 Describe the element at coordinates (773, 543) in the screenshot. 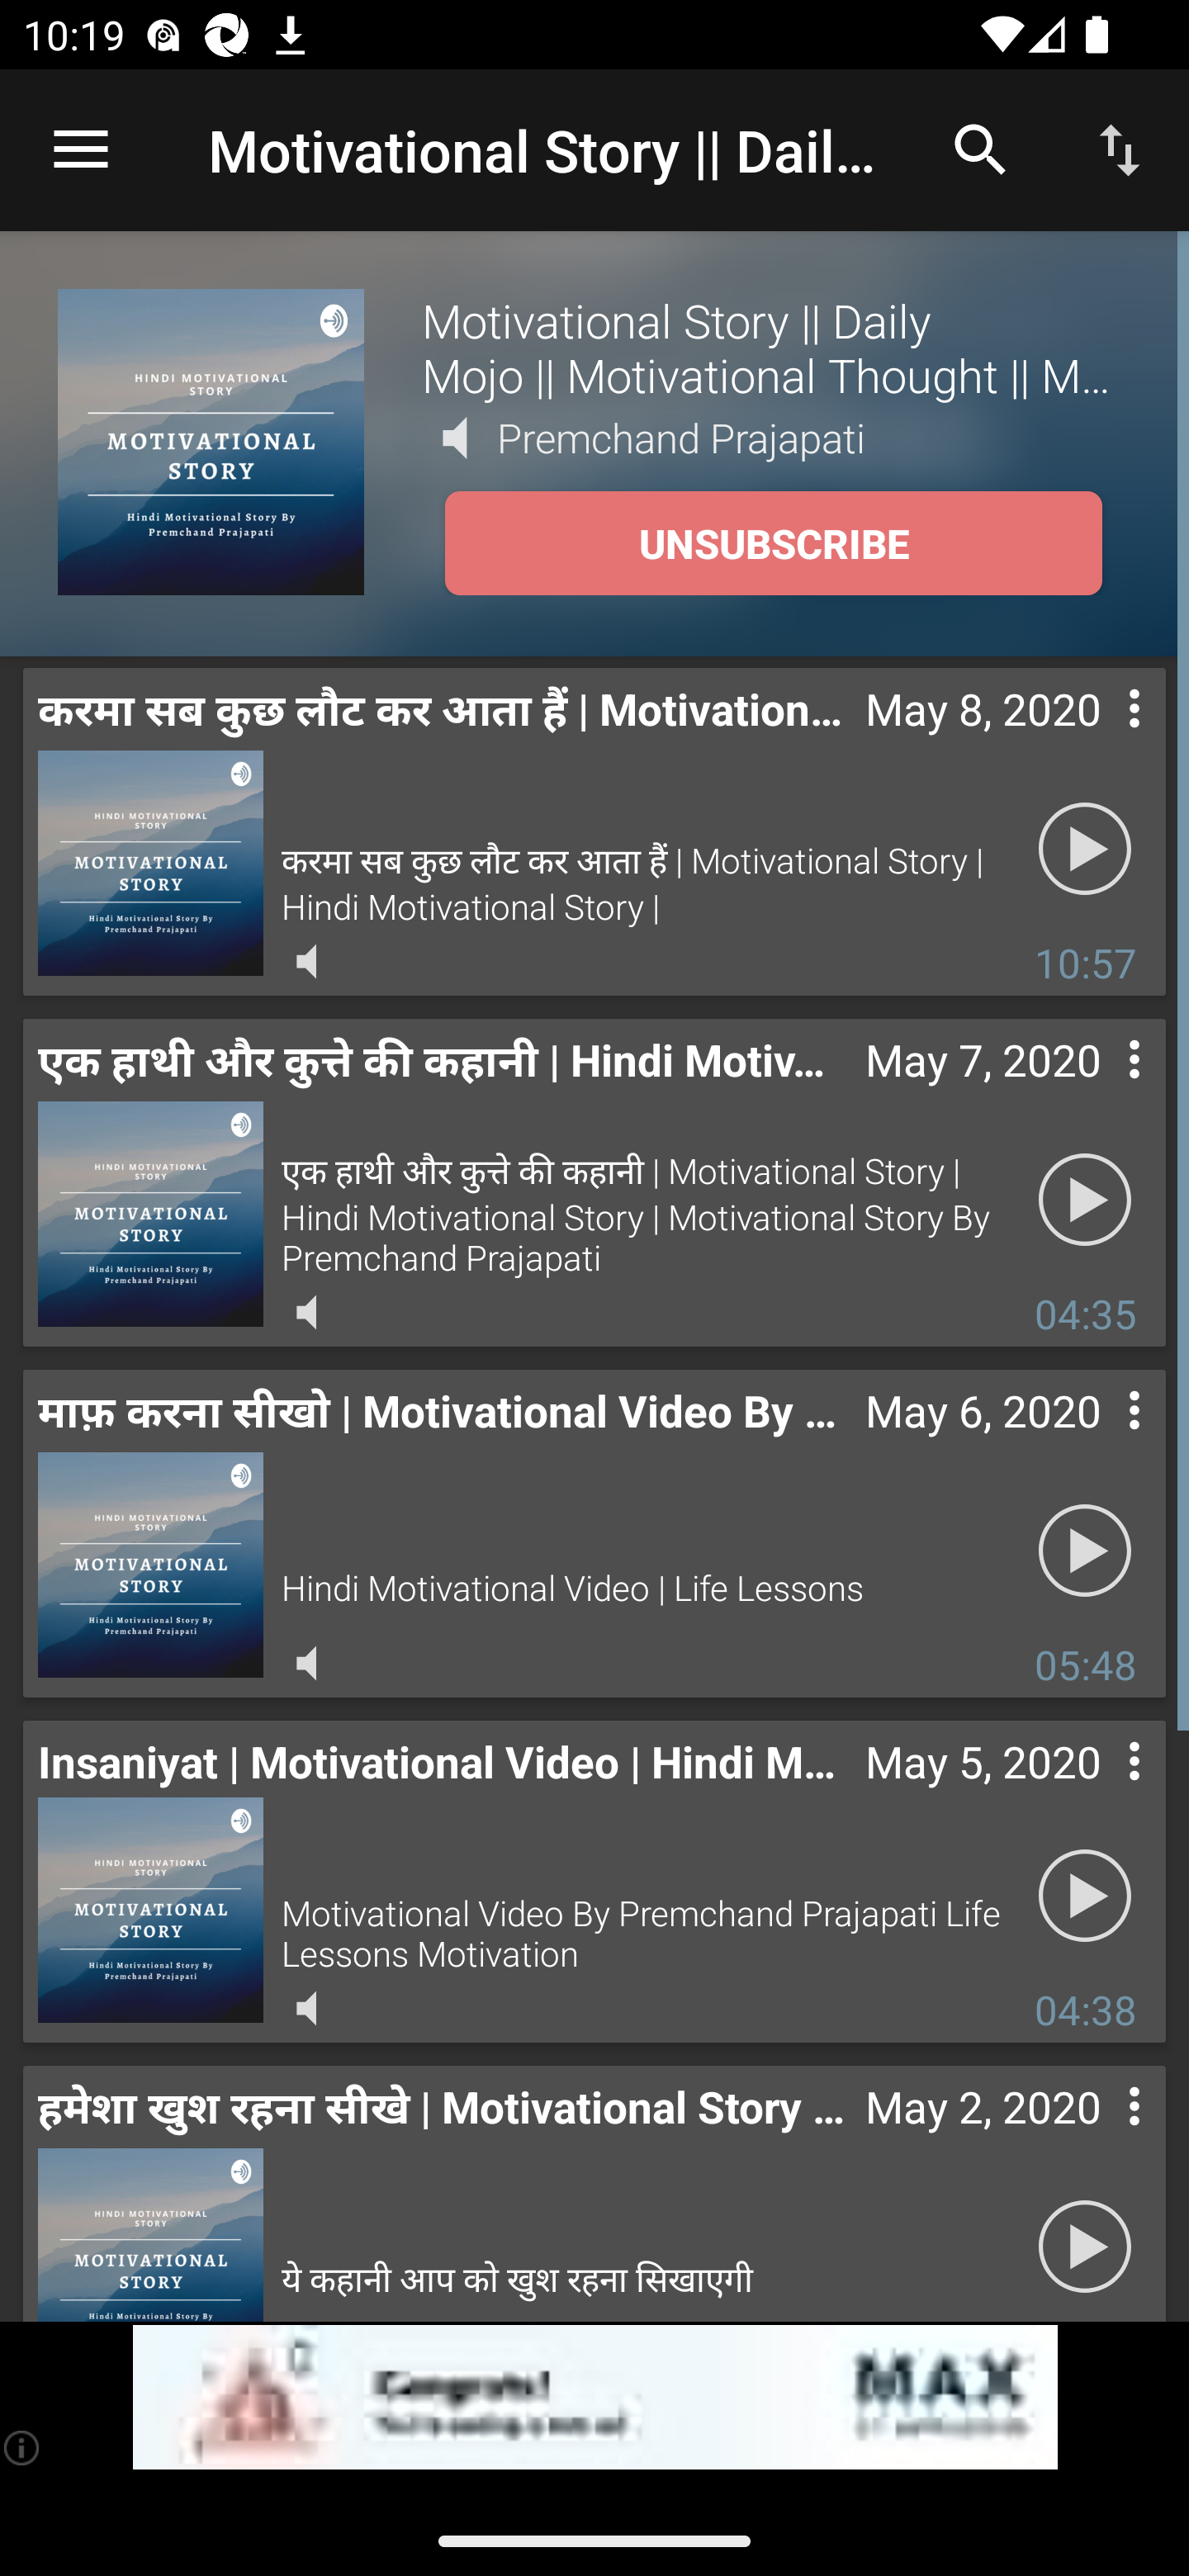

I see `UNSUBSCRIBE` at that location.